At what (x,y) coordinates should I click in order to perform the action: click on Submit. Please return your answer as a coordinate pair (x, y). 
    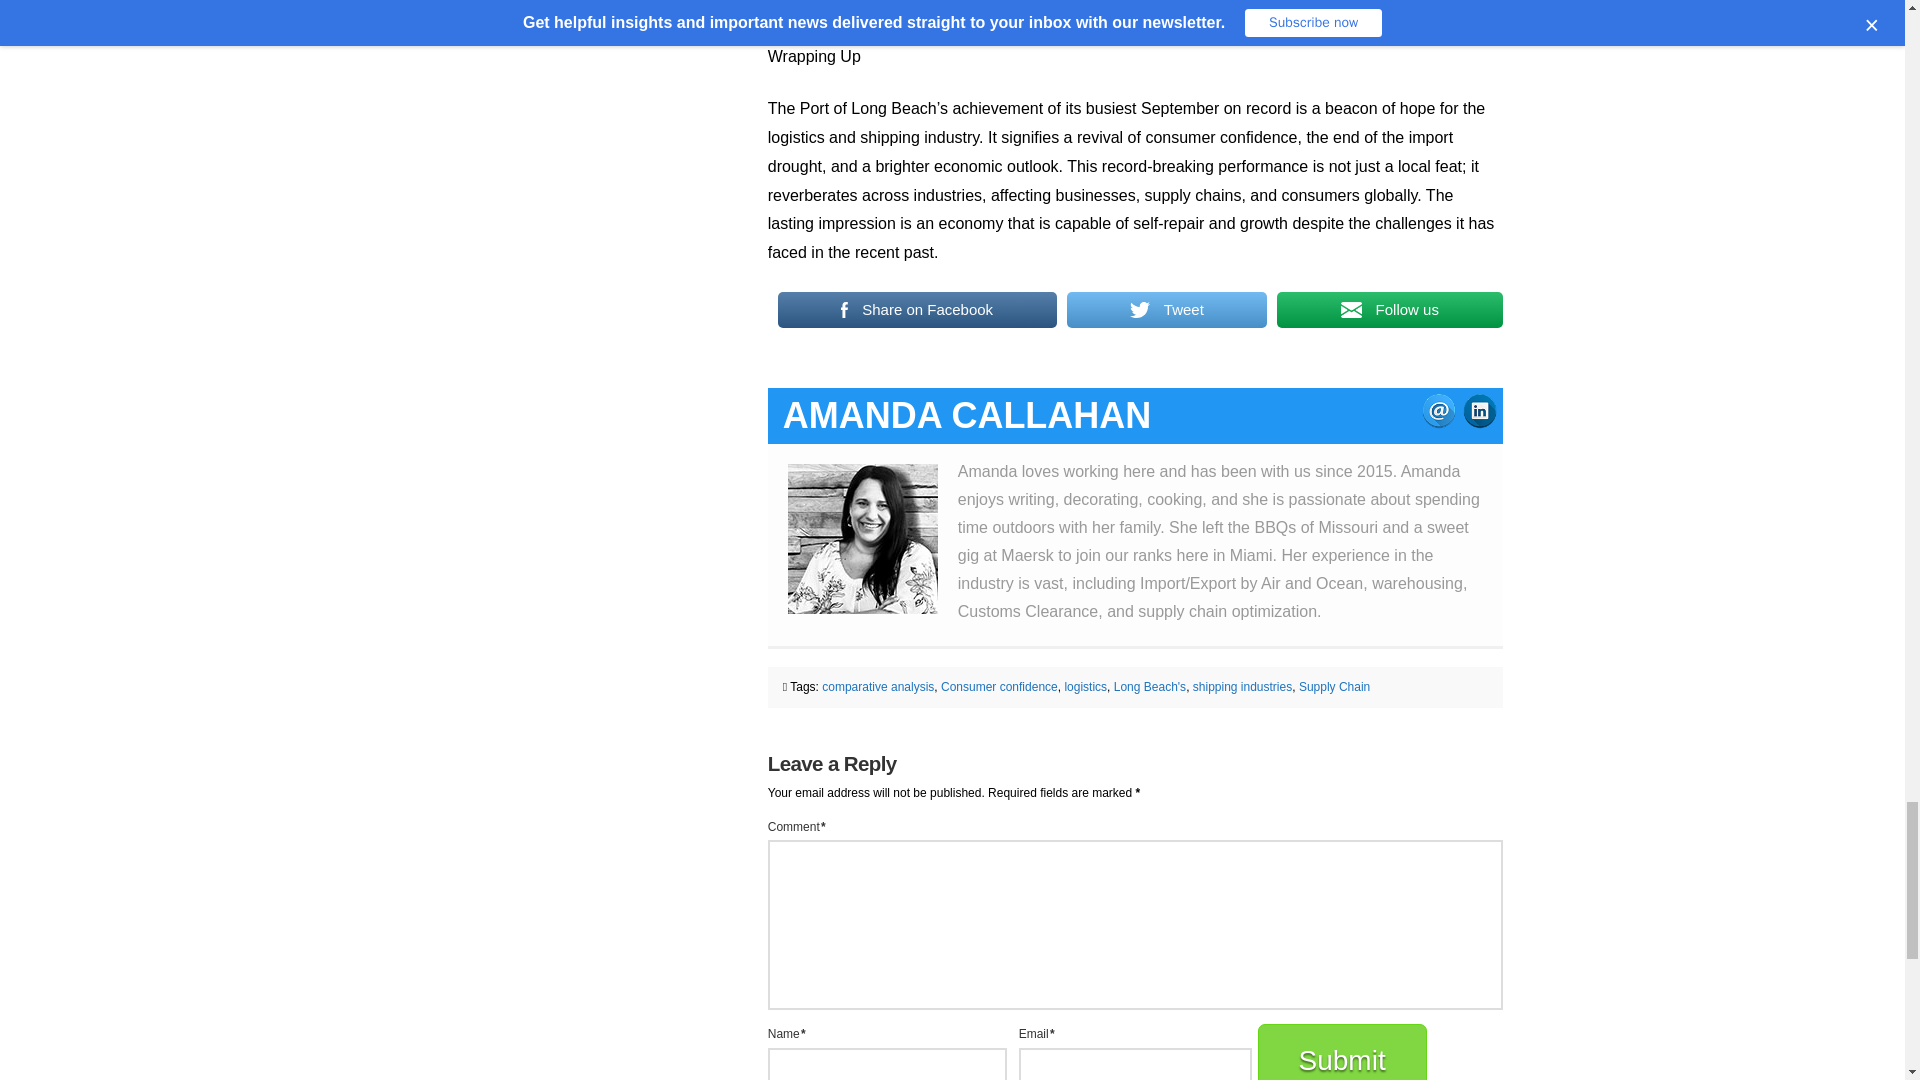
    Looking at the image, I should click on (1342, 1052).